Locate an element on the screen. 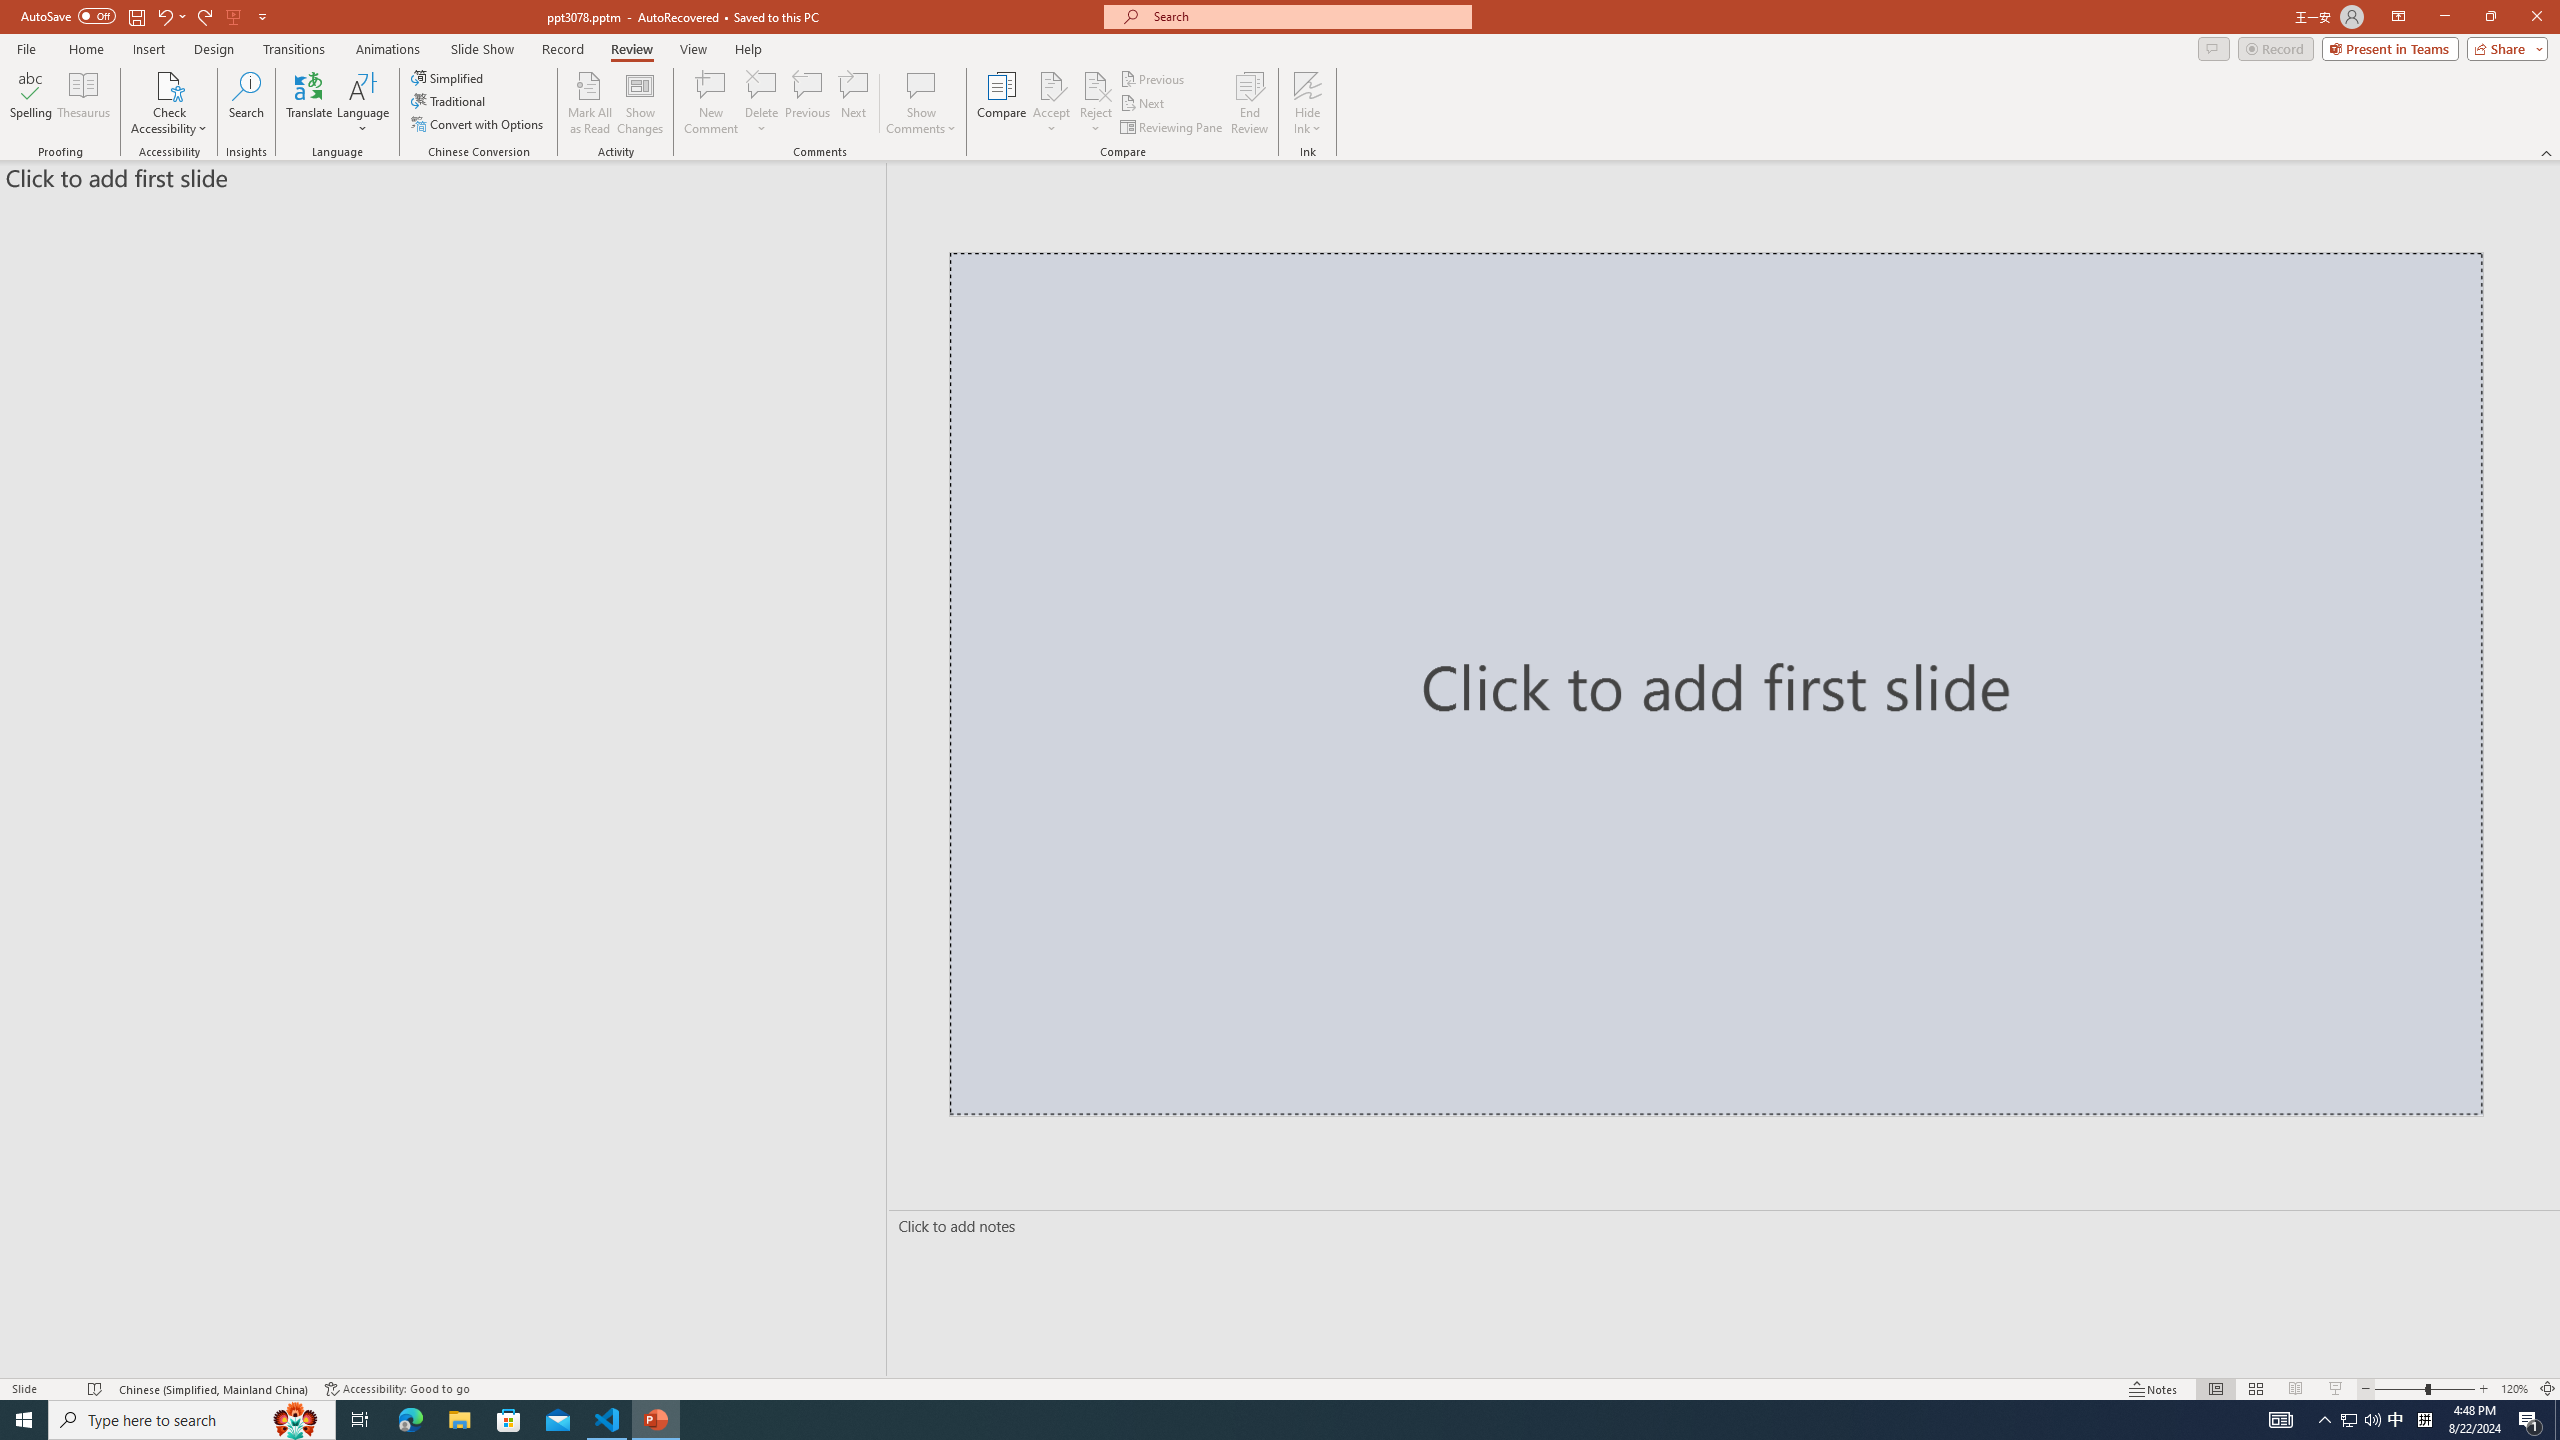  Check Accessibility is located at coordinates (168, 85).